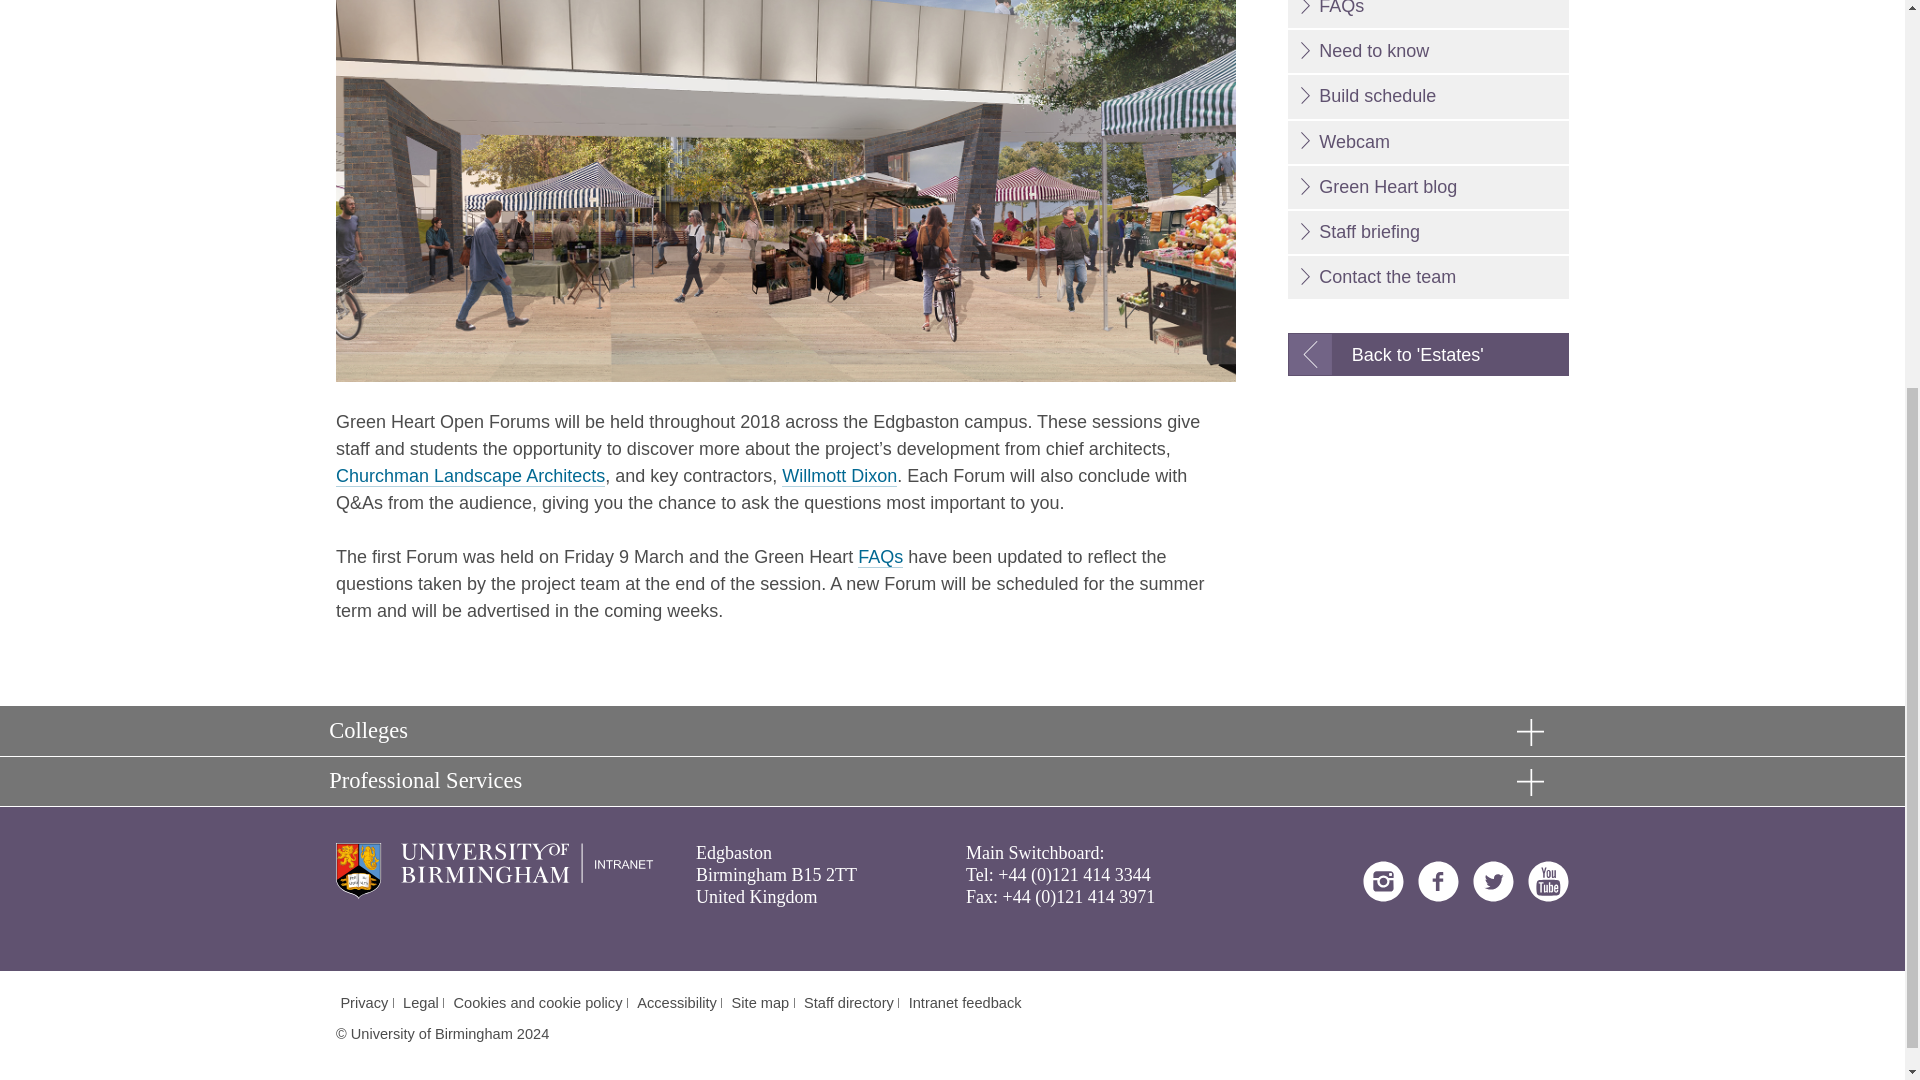 The image size is (1920, 1080). Describe the element at coordinates (1428, 96) in the screenshot. I see `Build schedule` at that location.